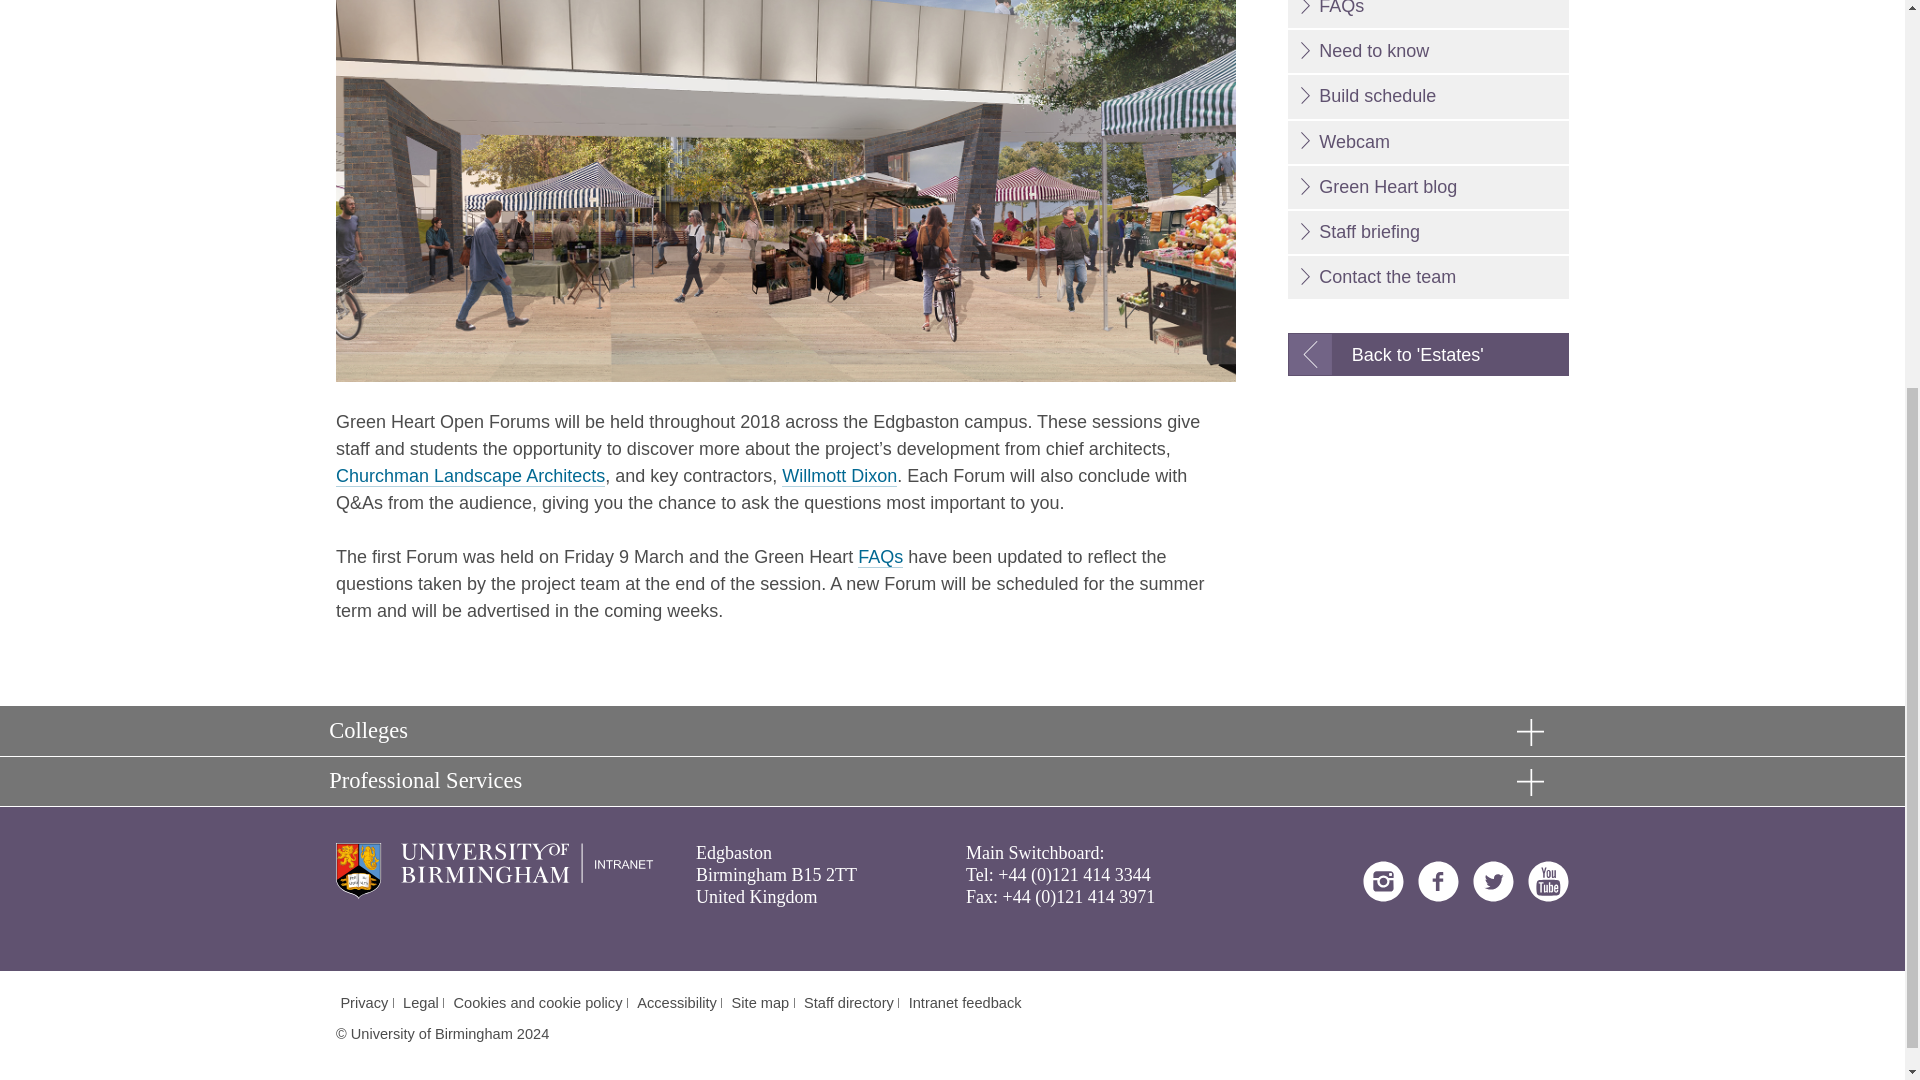 The image size is (1920, 1080). Describe the element at coordinates (1428, 96) in the screenshot. I see `Build schedule` at that location.